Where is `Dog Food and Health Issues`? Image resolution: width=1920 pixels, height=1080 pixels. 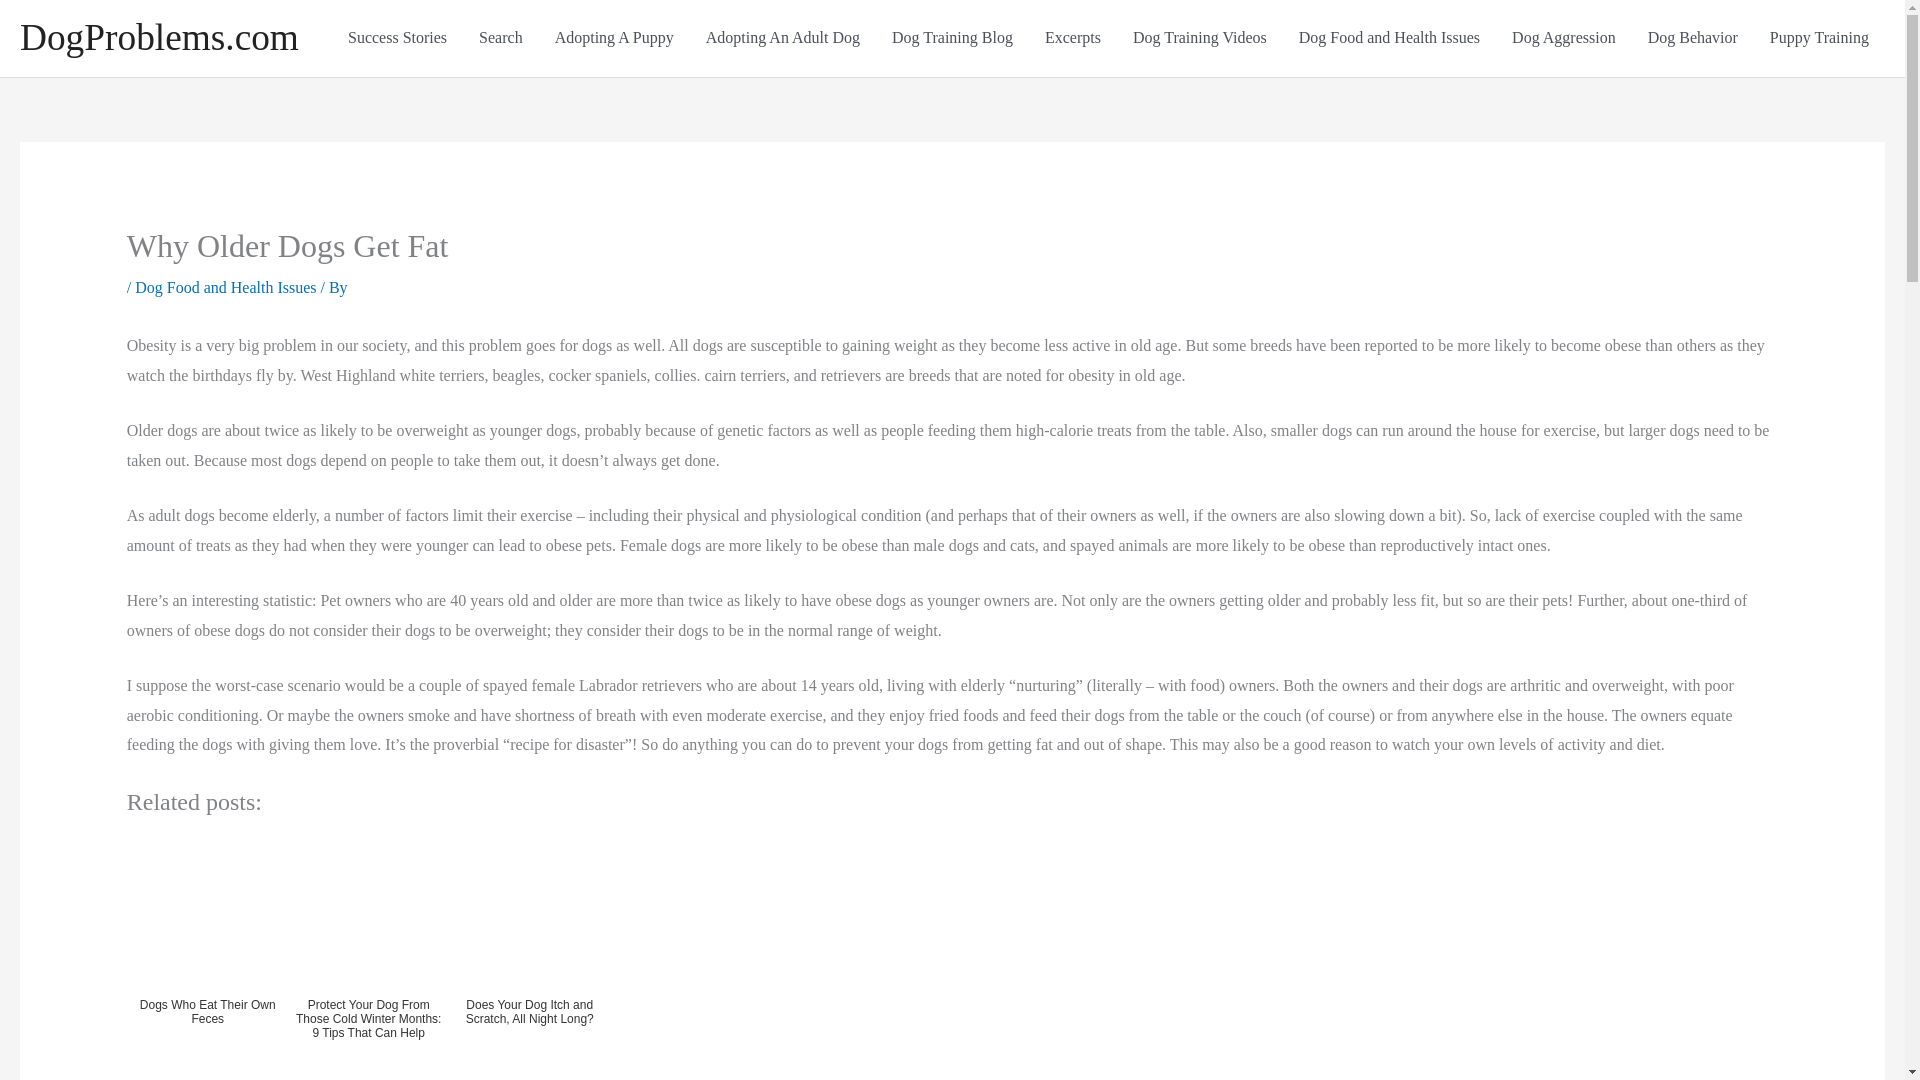 Dog Food and Health Issues is located at coordinates (1388, 38).